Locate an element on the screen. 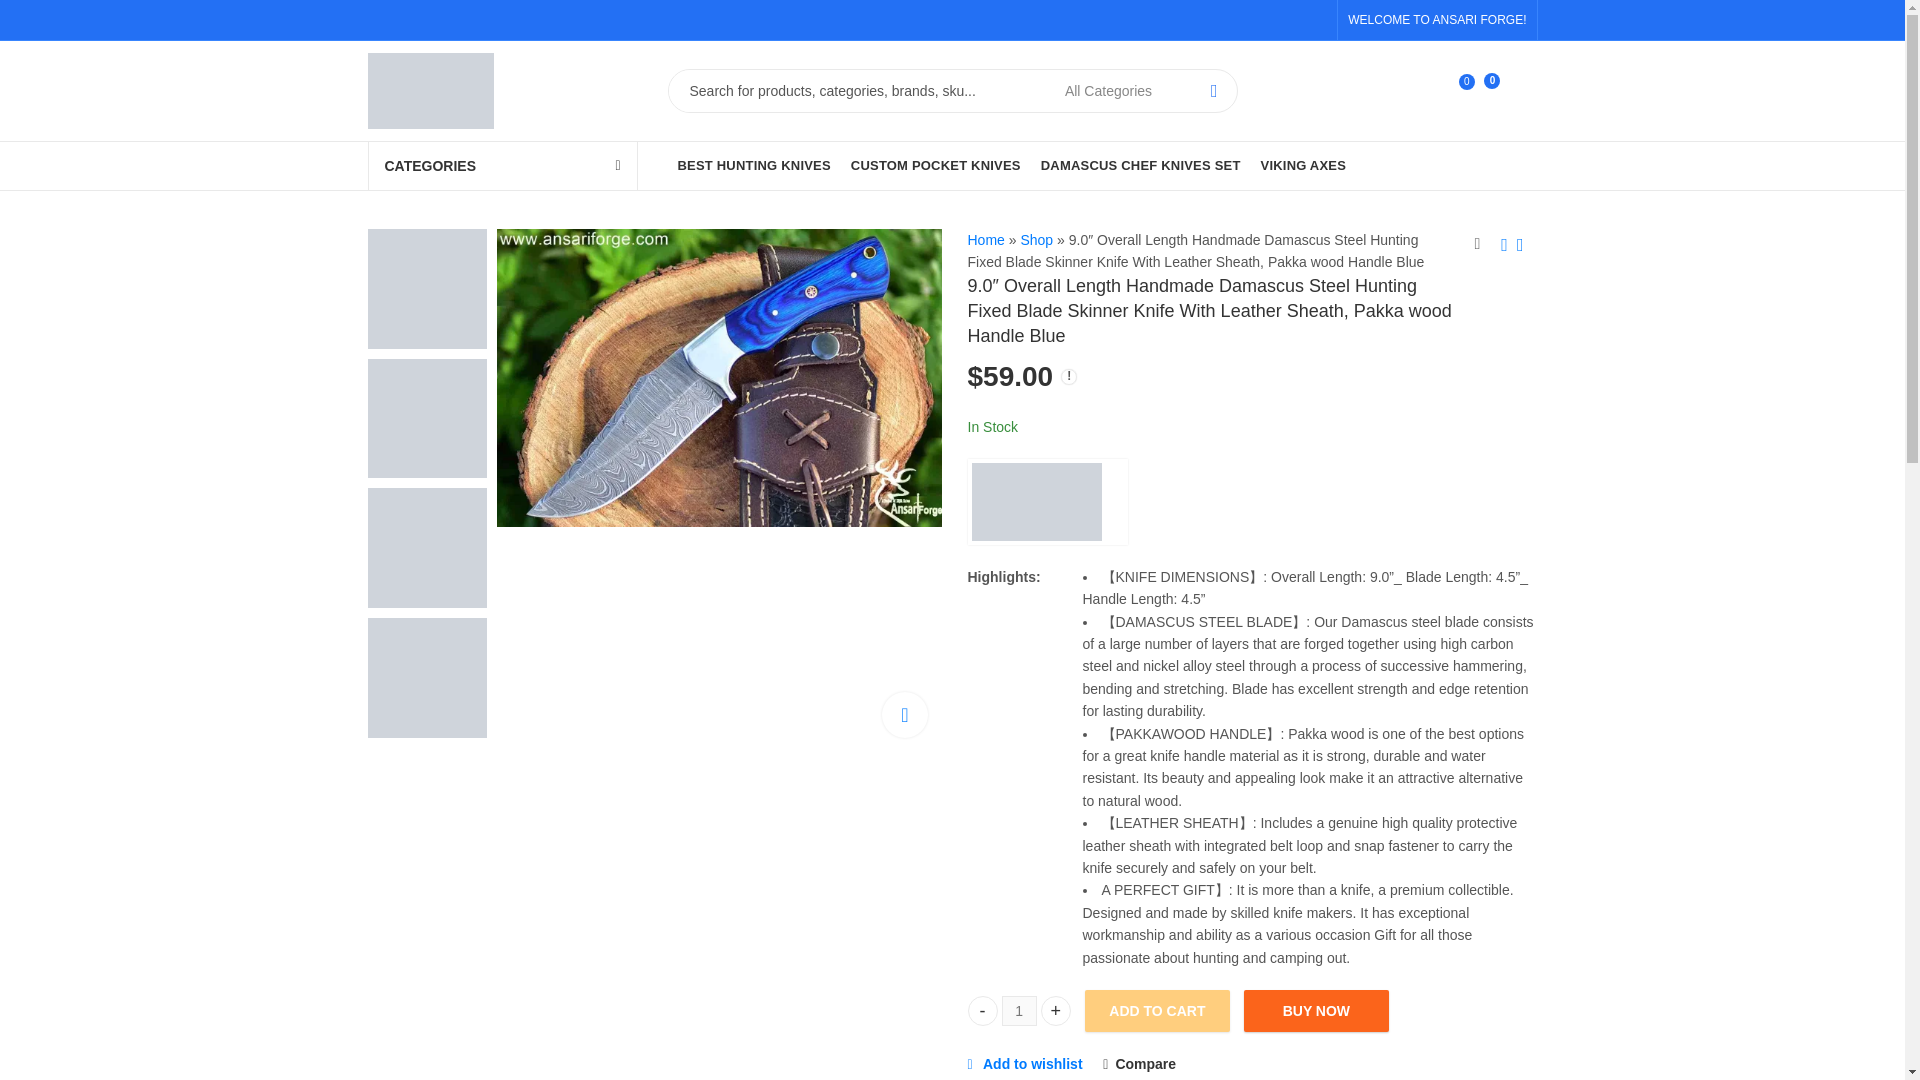 Image resolution: width=1920 pixels, height=1080 pixels. CUSTOM POCKET KNIVES is located at coordinates (754, 166).